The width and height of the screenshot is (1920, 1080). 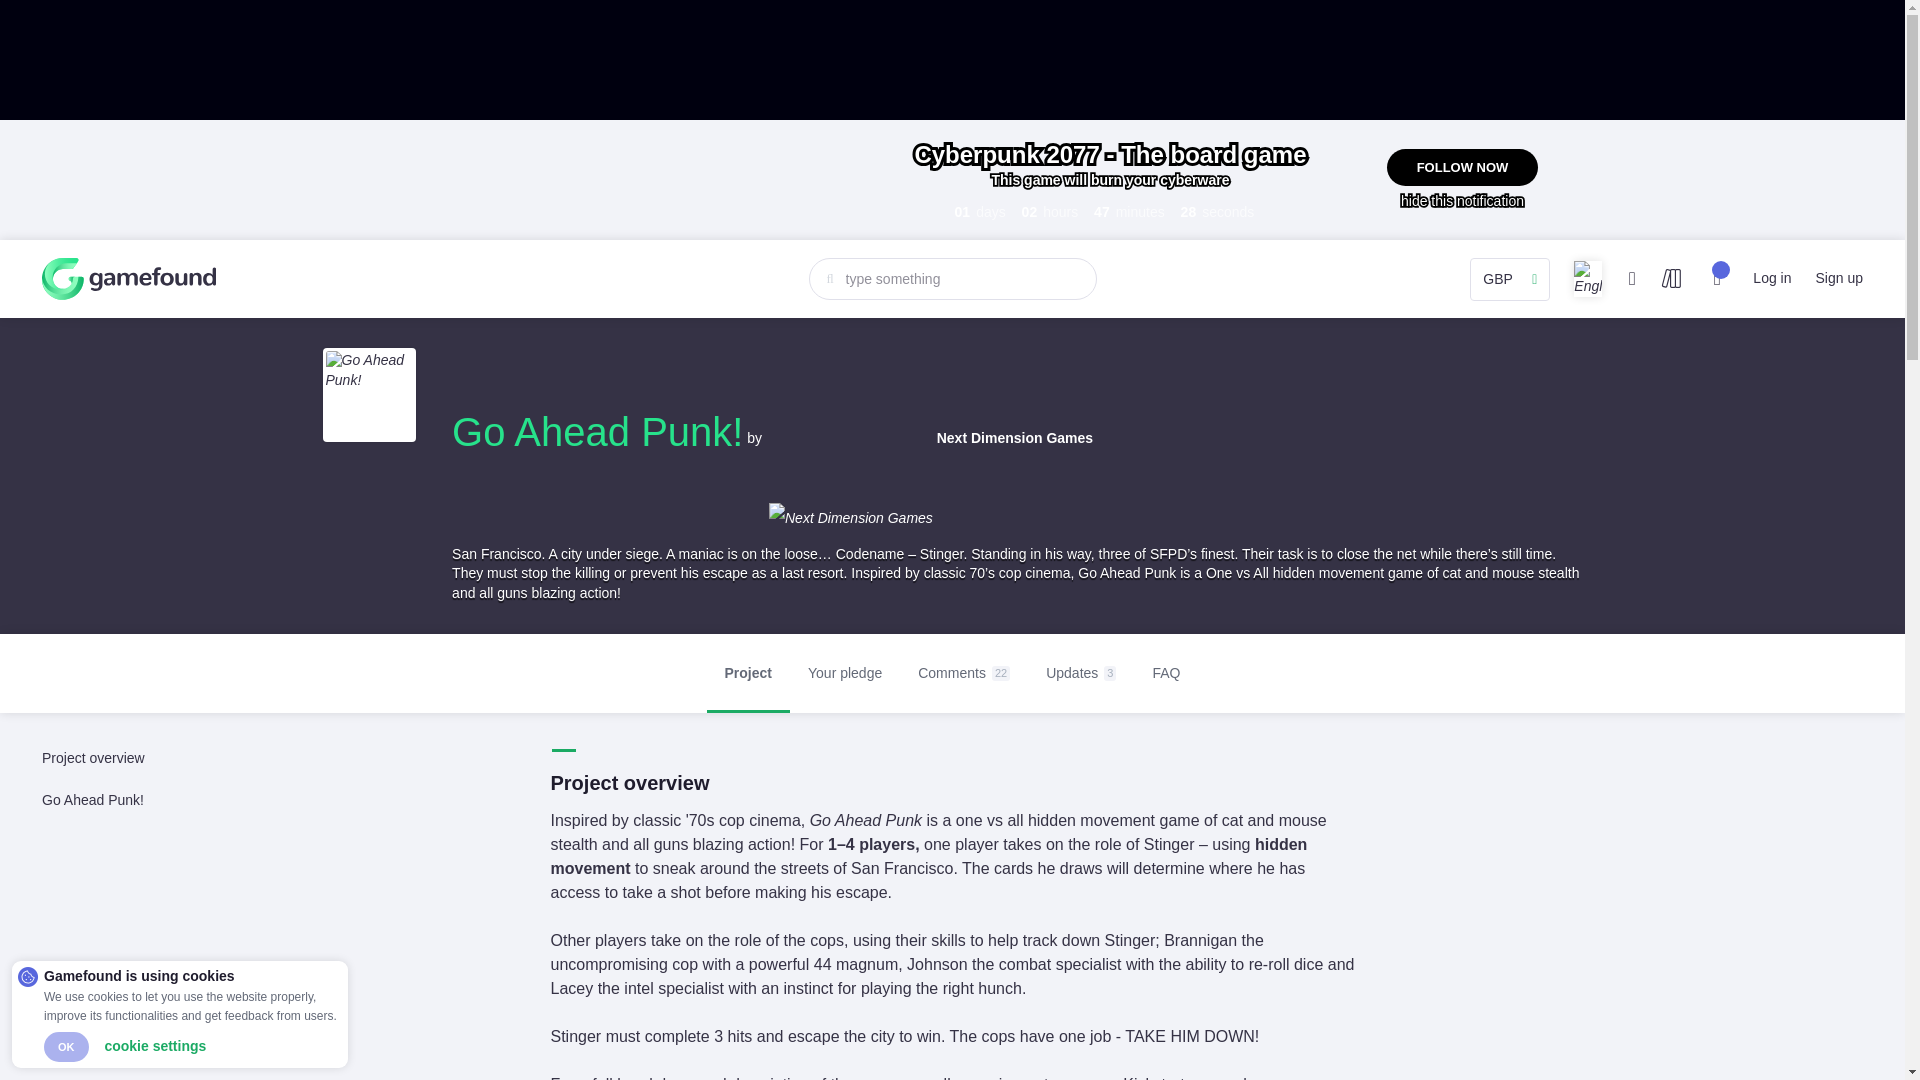 What do you see at coordinates (597, 432) in the screenshot?
I see `Go Ahead Punk!` at bounding box center [597, 432].